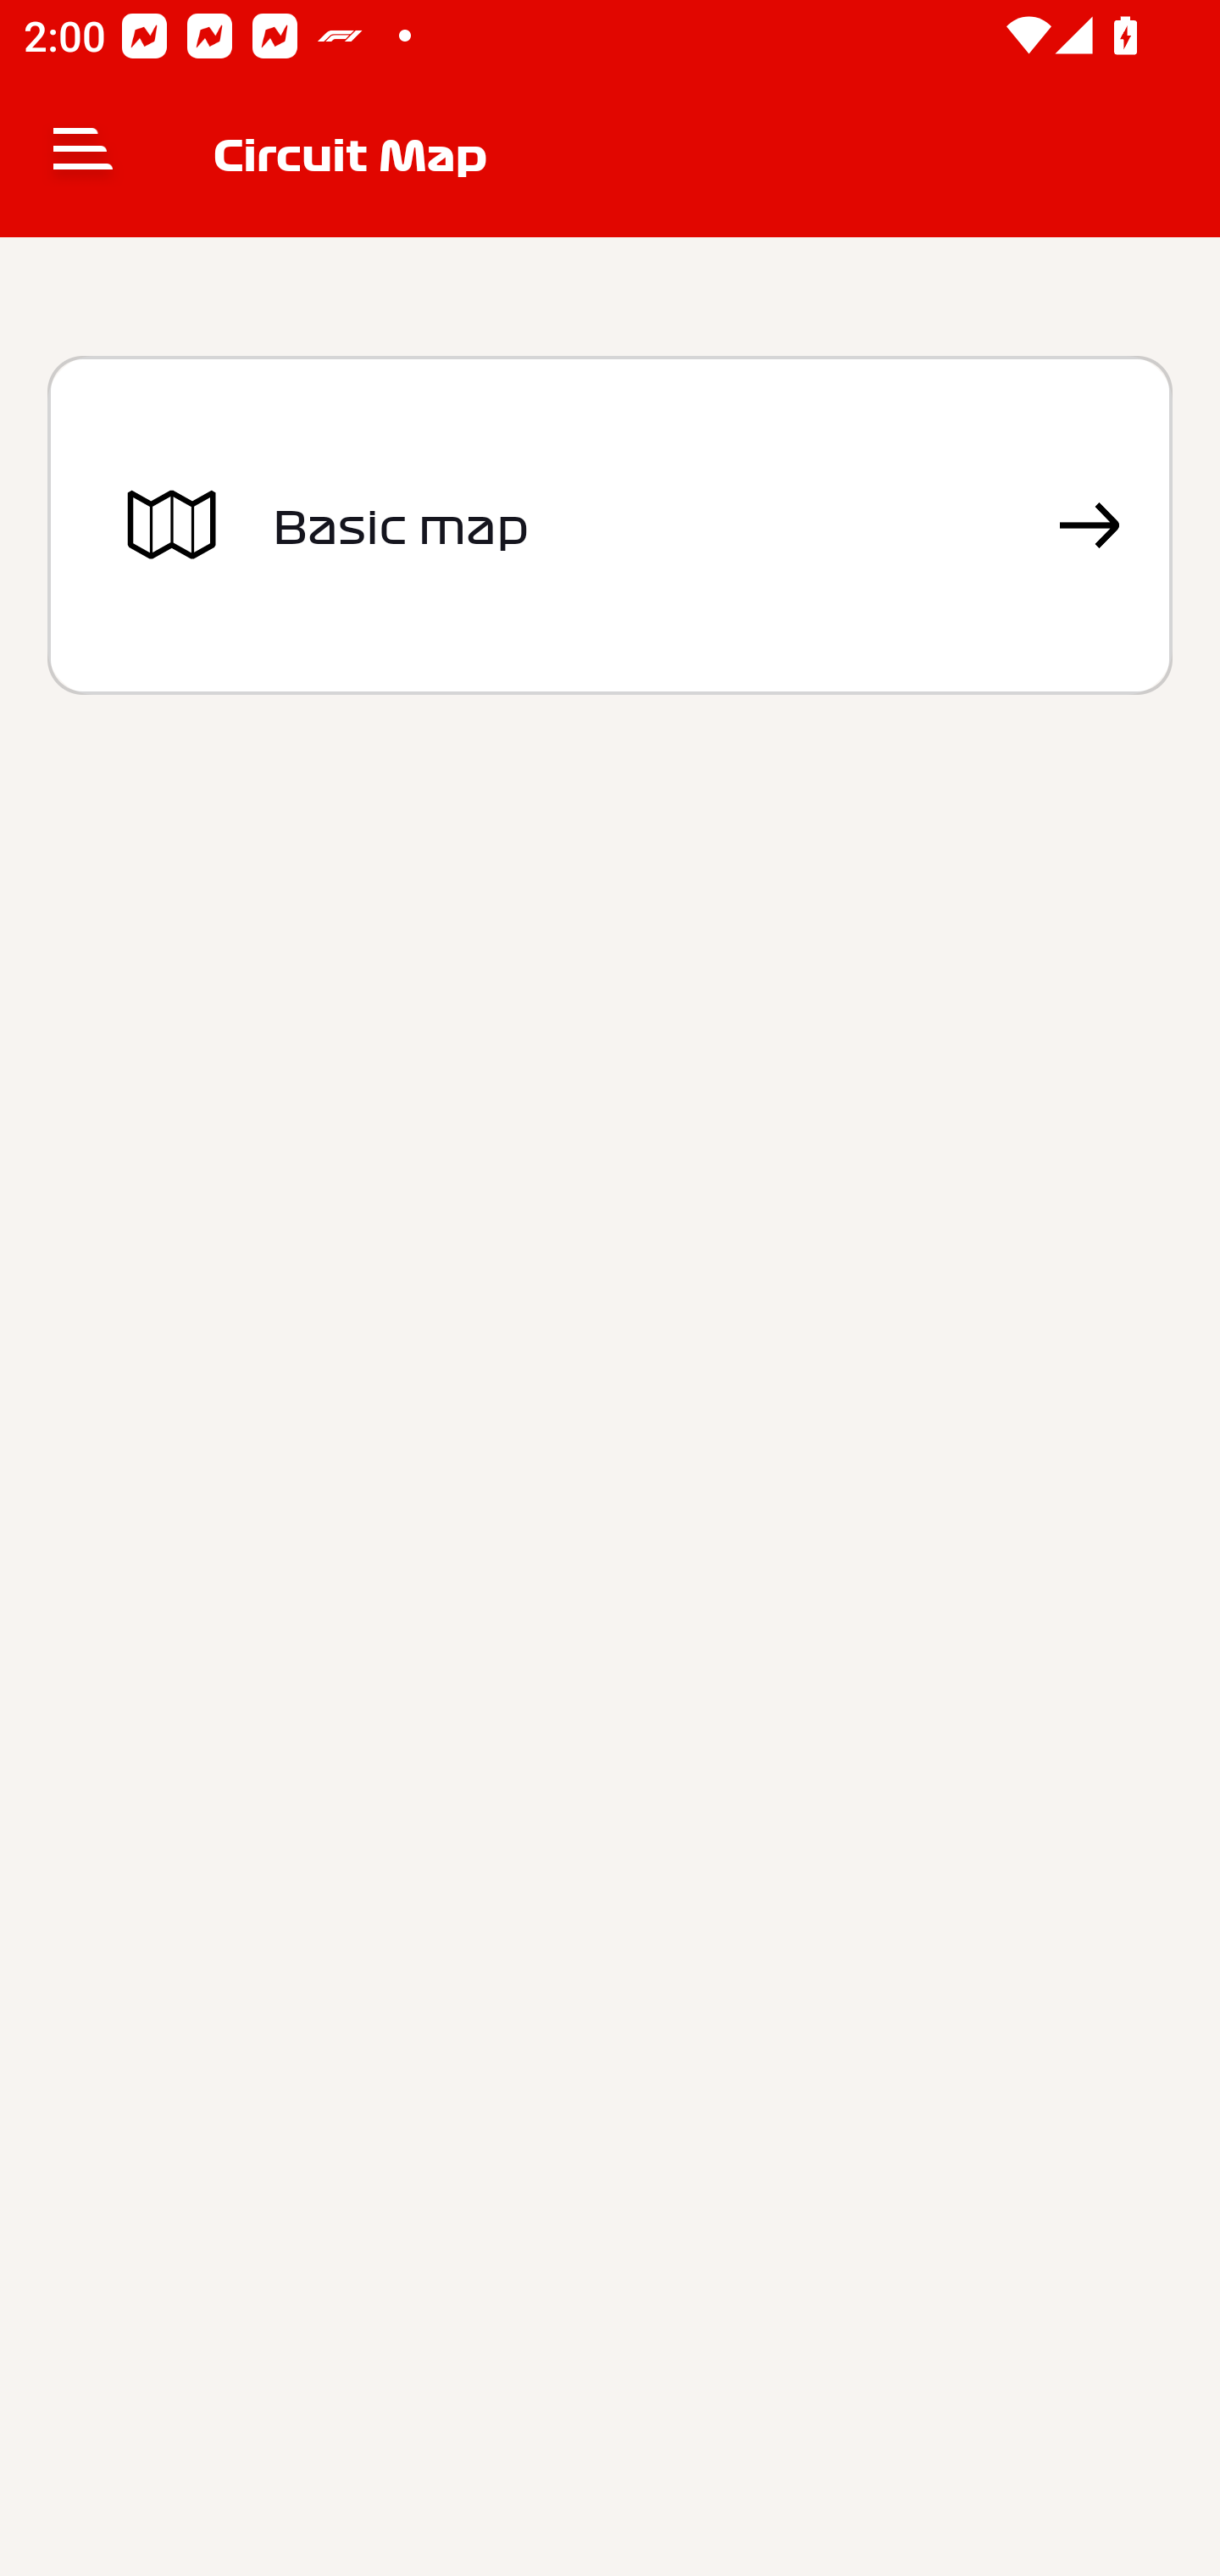  What do you see at coordinates (610, 525) in the screenshot?
I see `Basic map` at bounding box center [610, 525].